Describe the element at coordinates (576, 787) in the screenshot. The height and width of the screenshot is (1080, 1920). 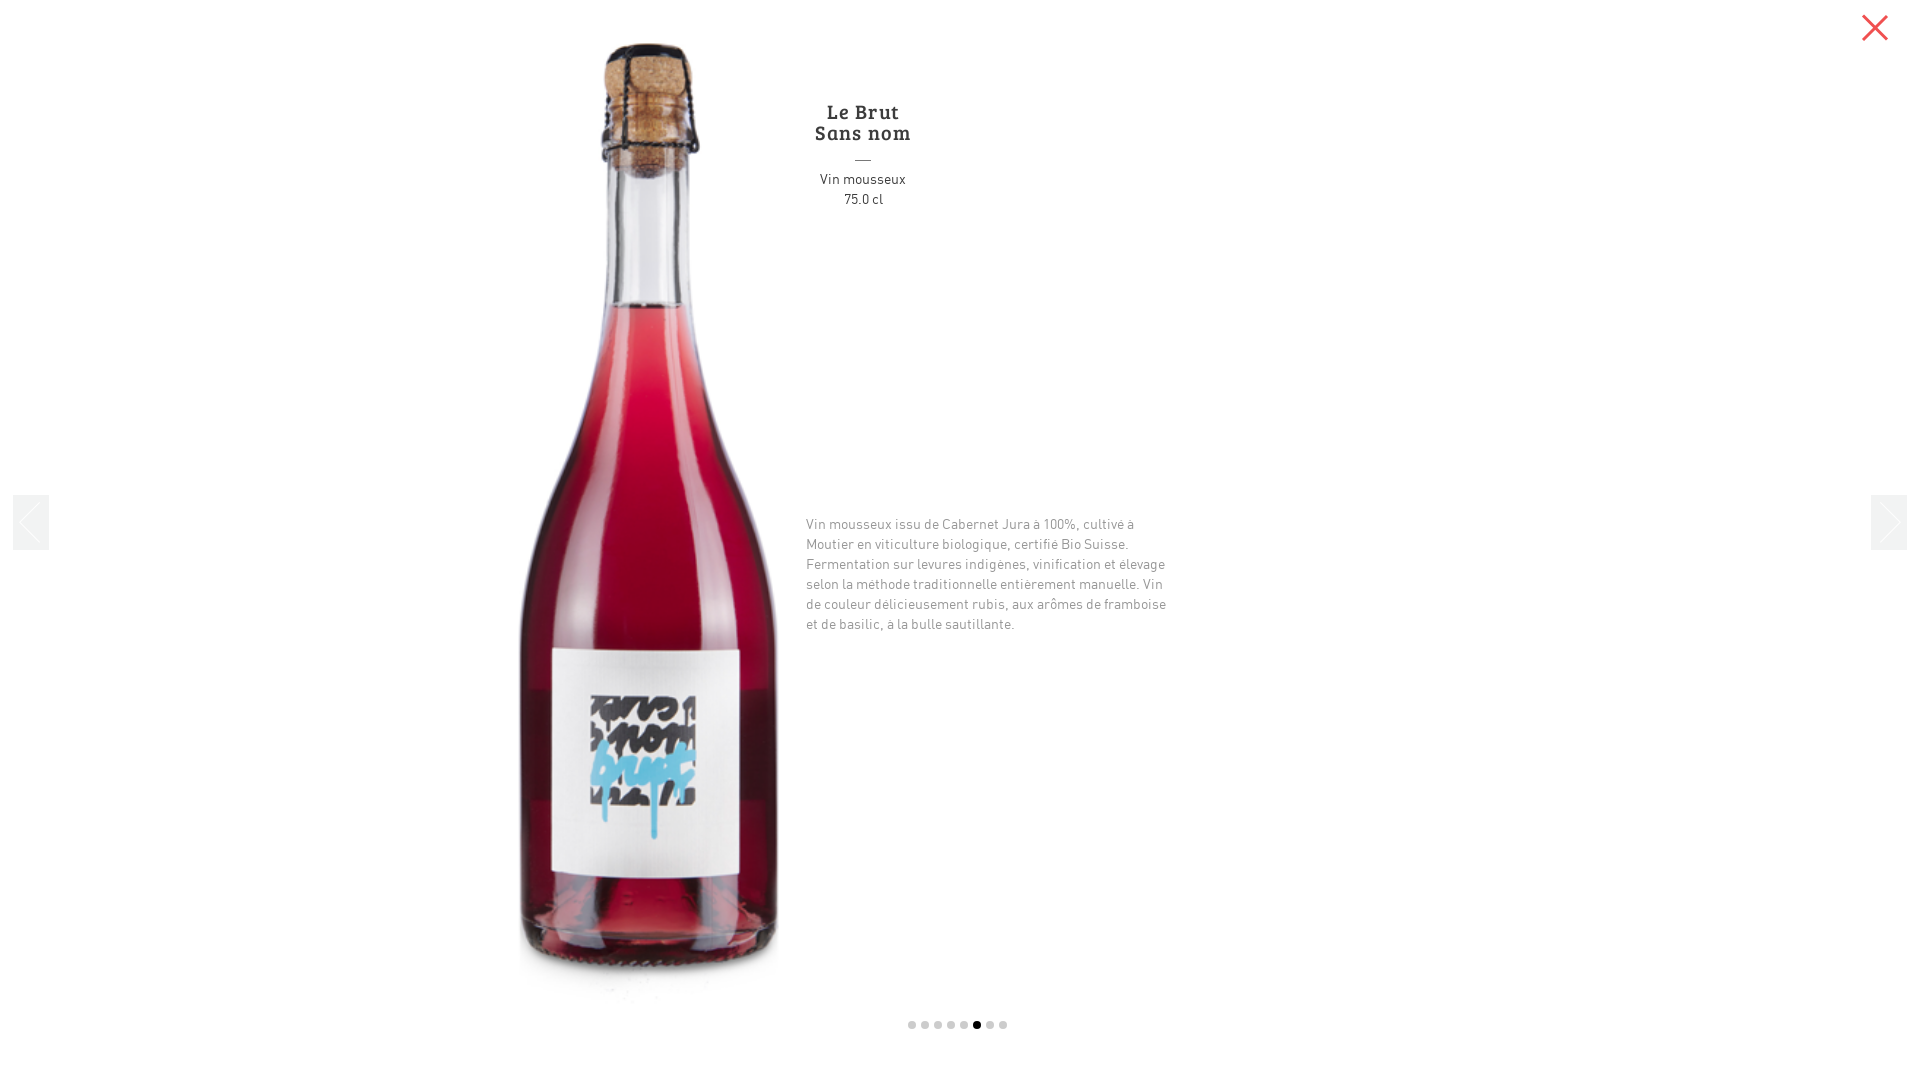
I see `Lo spigolo` at that location.